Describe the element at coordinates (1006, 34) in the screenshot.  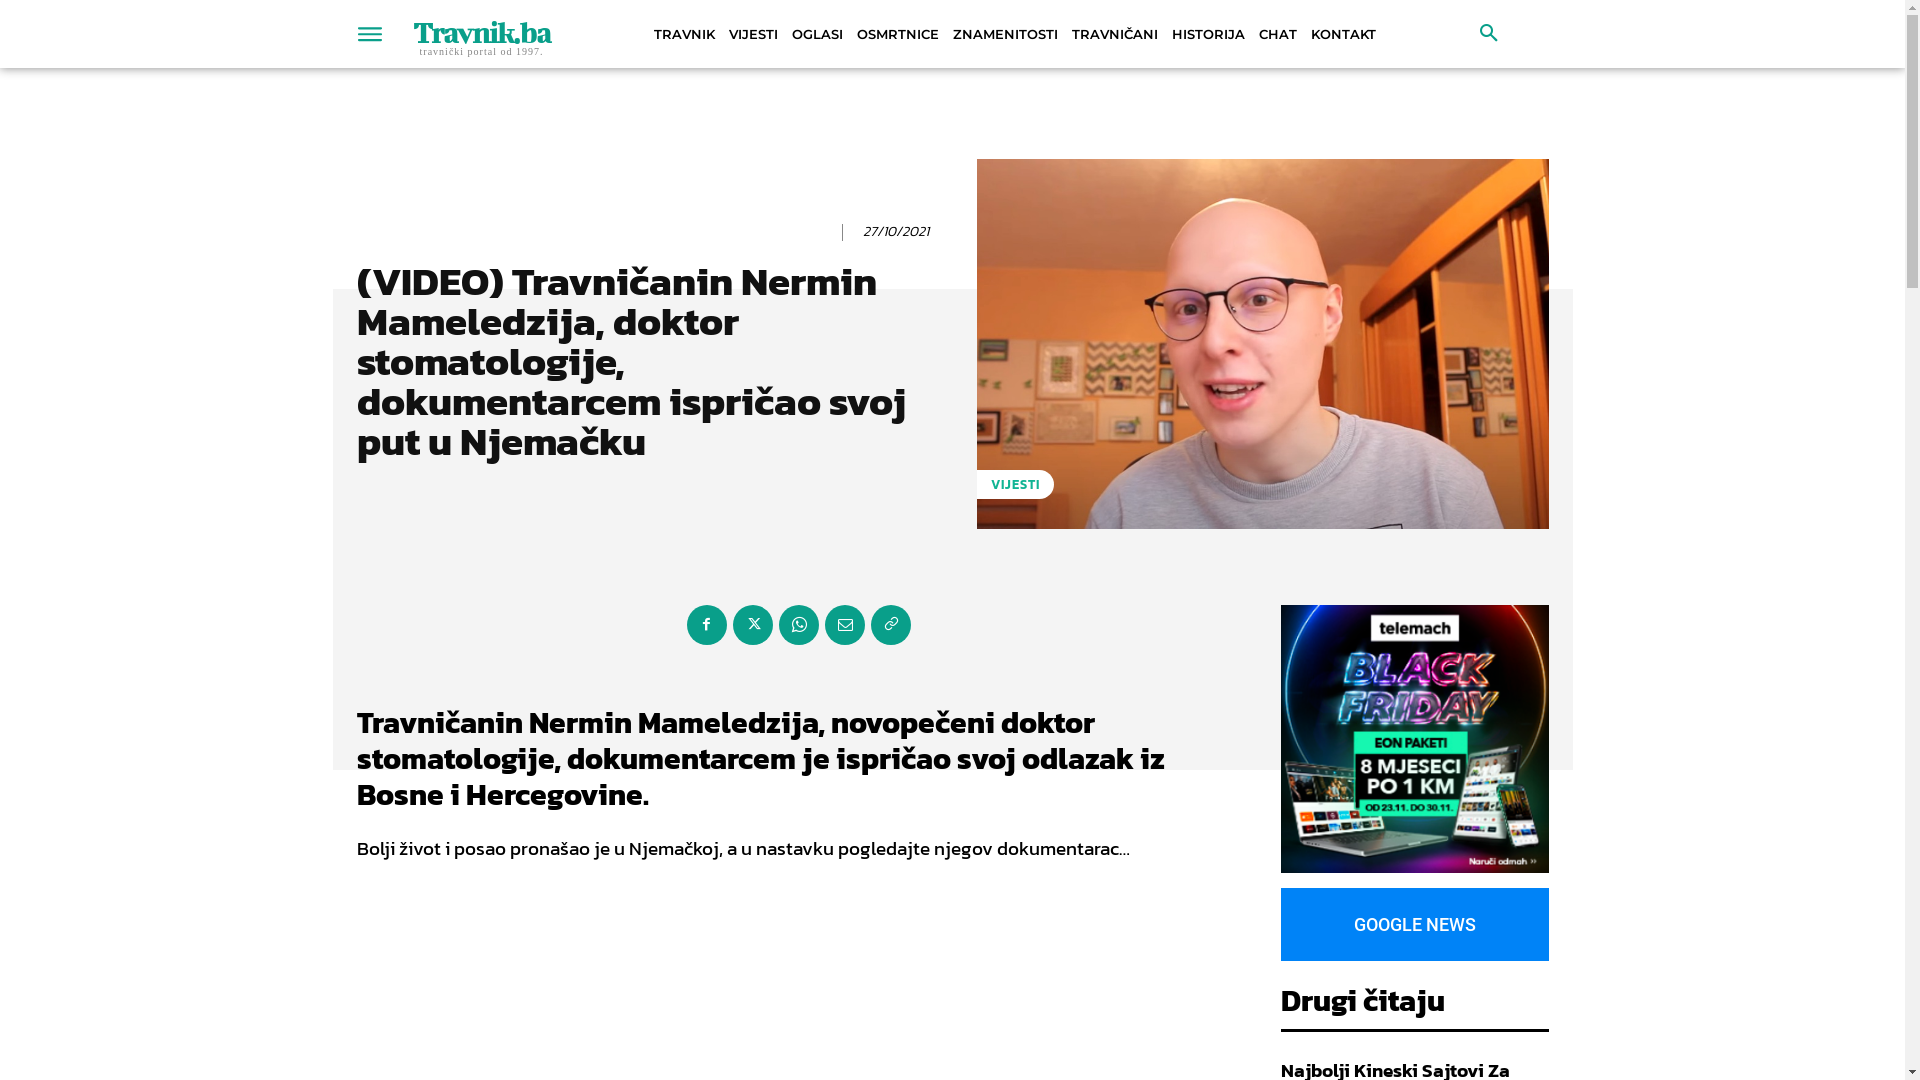
I see `ZNAMENITOSTI` at that location.